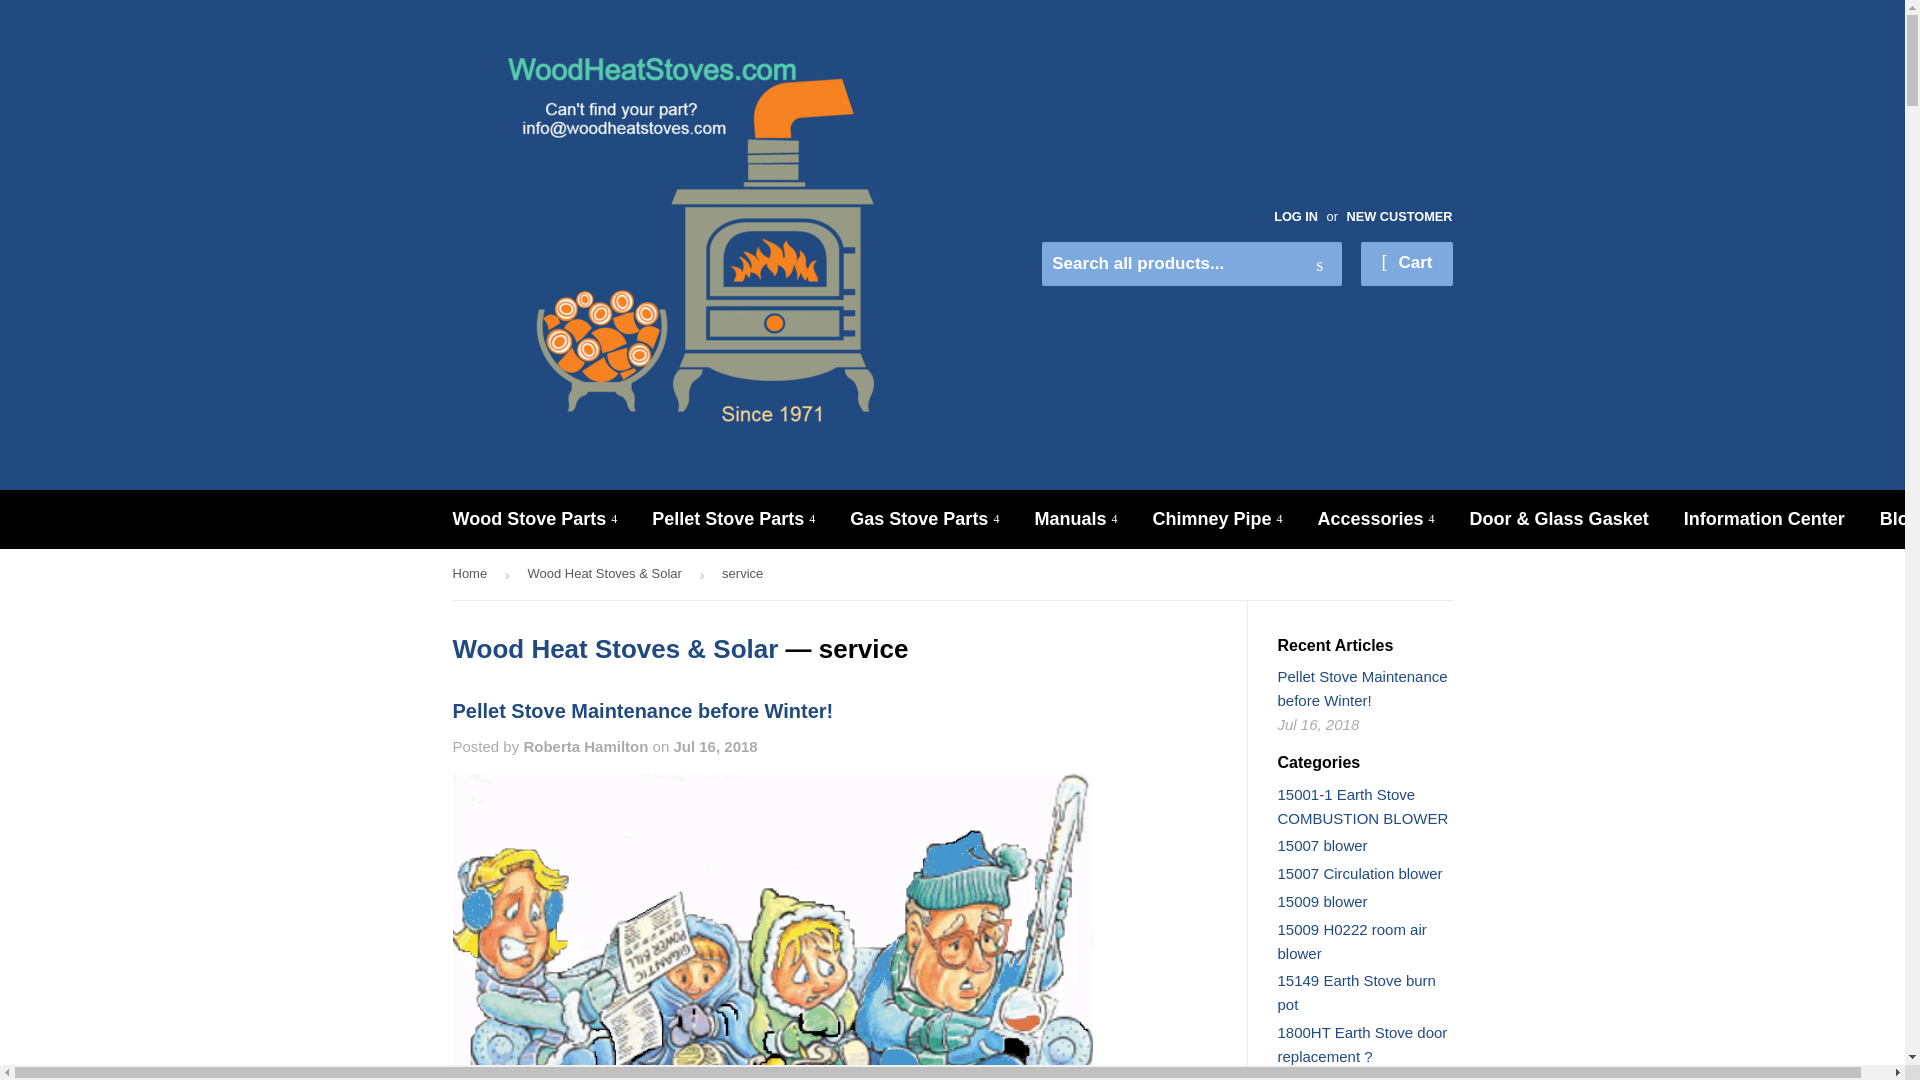 Image resolution: width=1920 pixels, height=1080 pixels. Describe the element at coordinates (1364, 806) in the screenshot. I see `Show articles tagged 15001-1 Earth Stove COMBUSTION BLOWER` at that location.